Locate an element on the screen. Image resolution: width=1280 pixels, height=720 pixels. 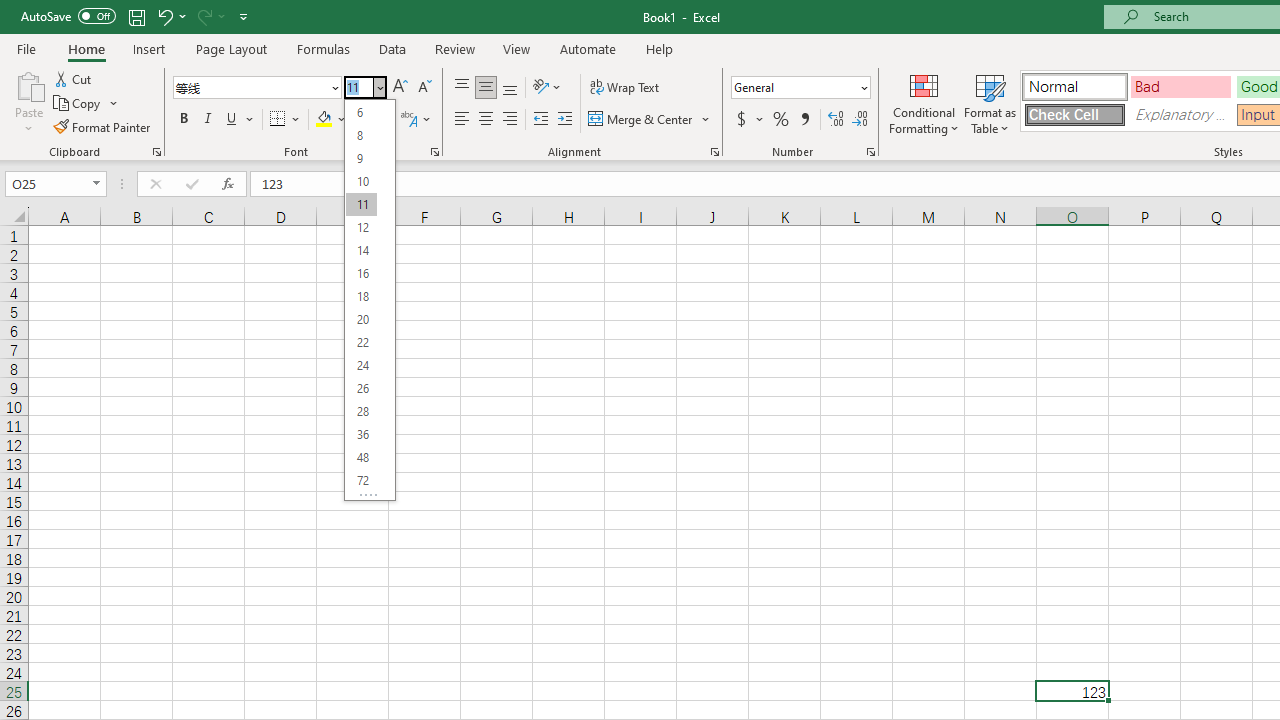
Format Cell Alignment is located at coordinates (714, 152).